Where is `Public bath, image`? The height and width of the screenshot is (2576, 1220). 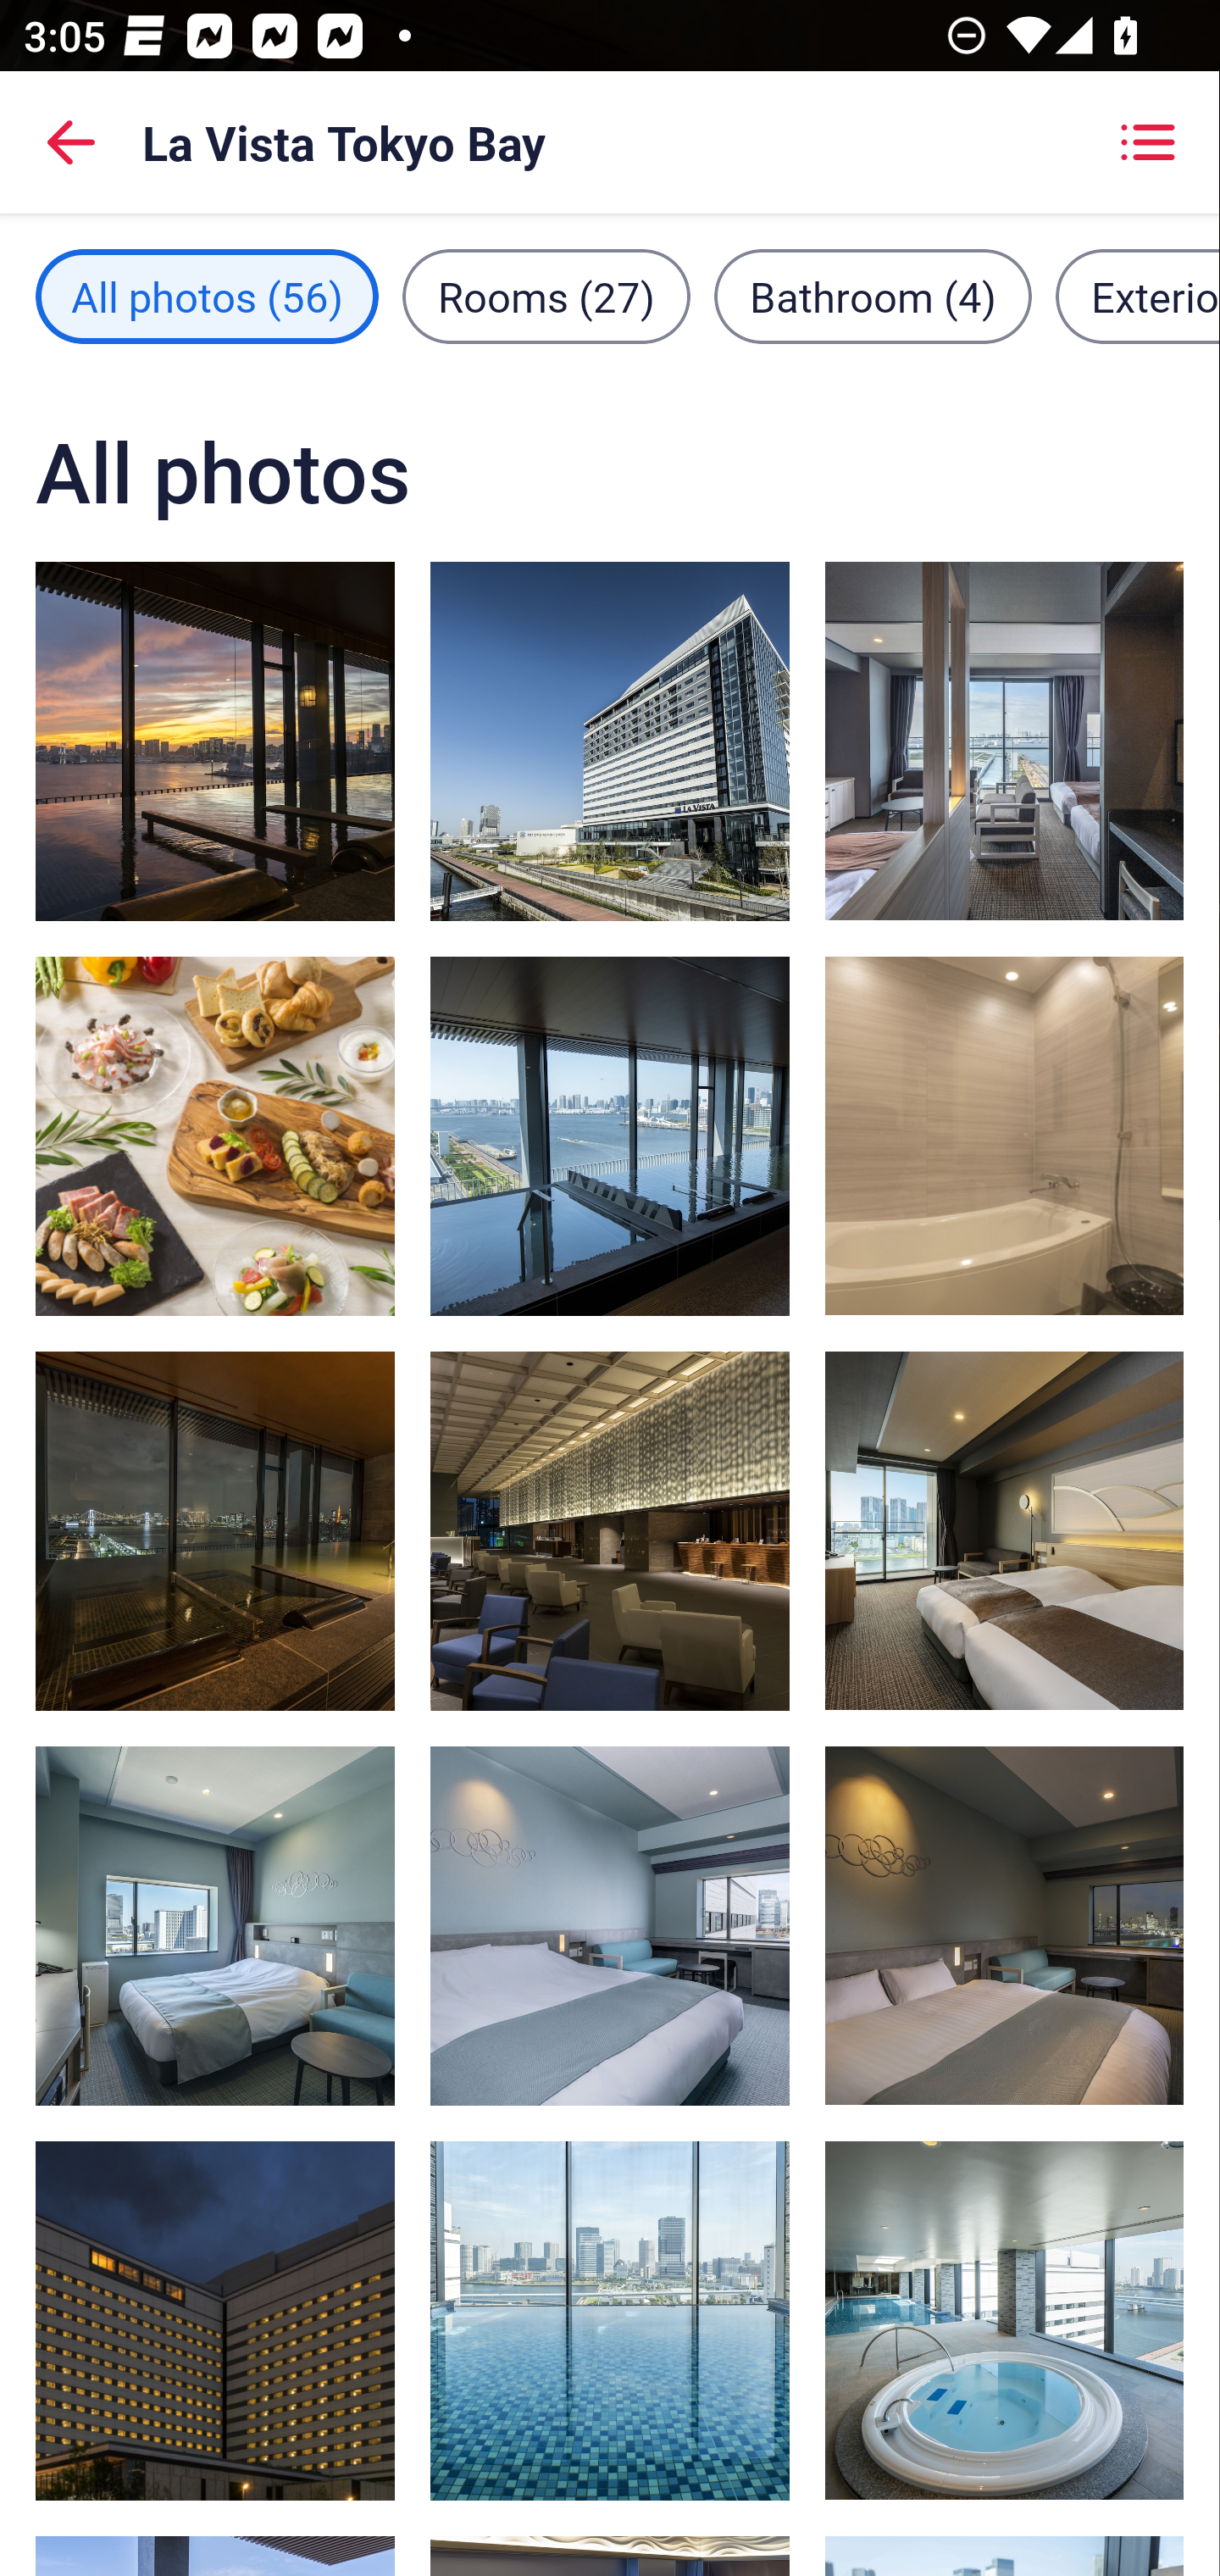
Public bath, image is located at coordinates (610, 1135).